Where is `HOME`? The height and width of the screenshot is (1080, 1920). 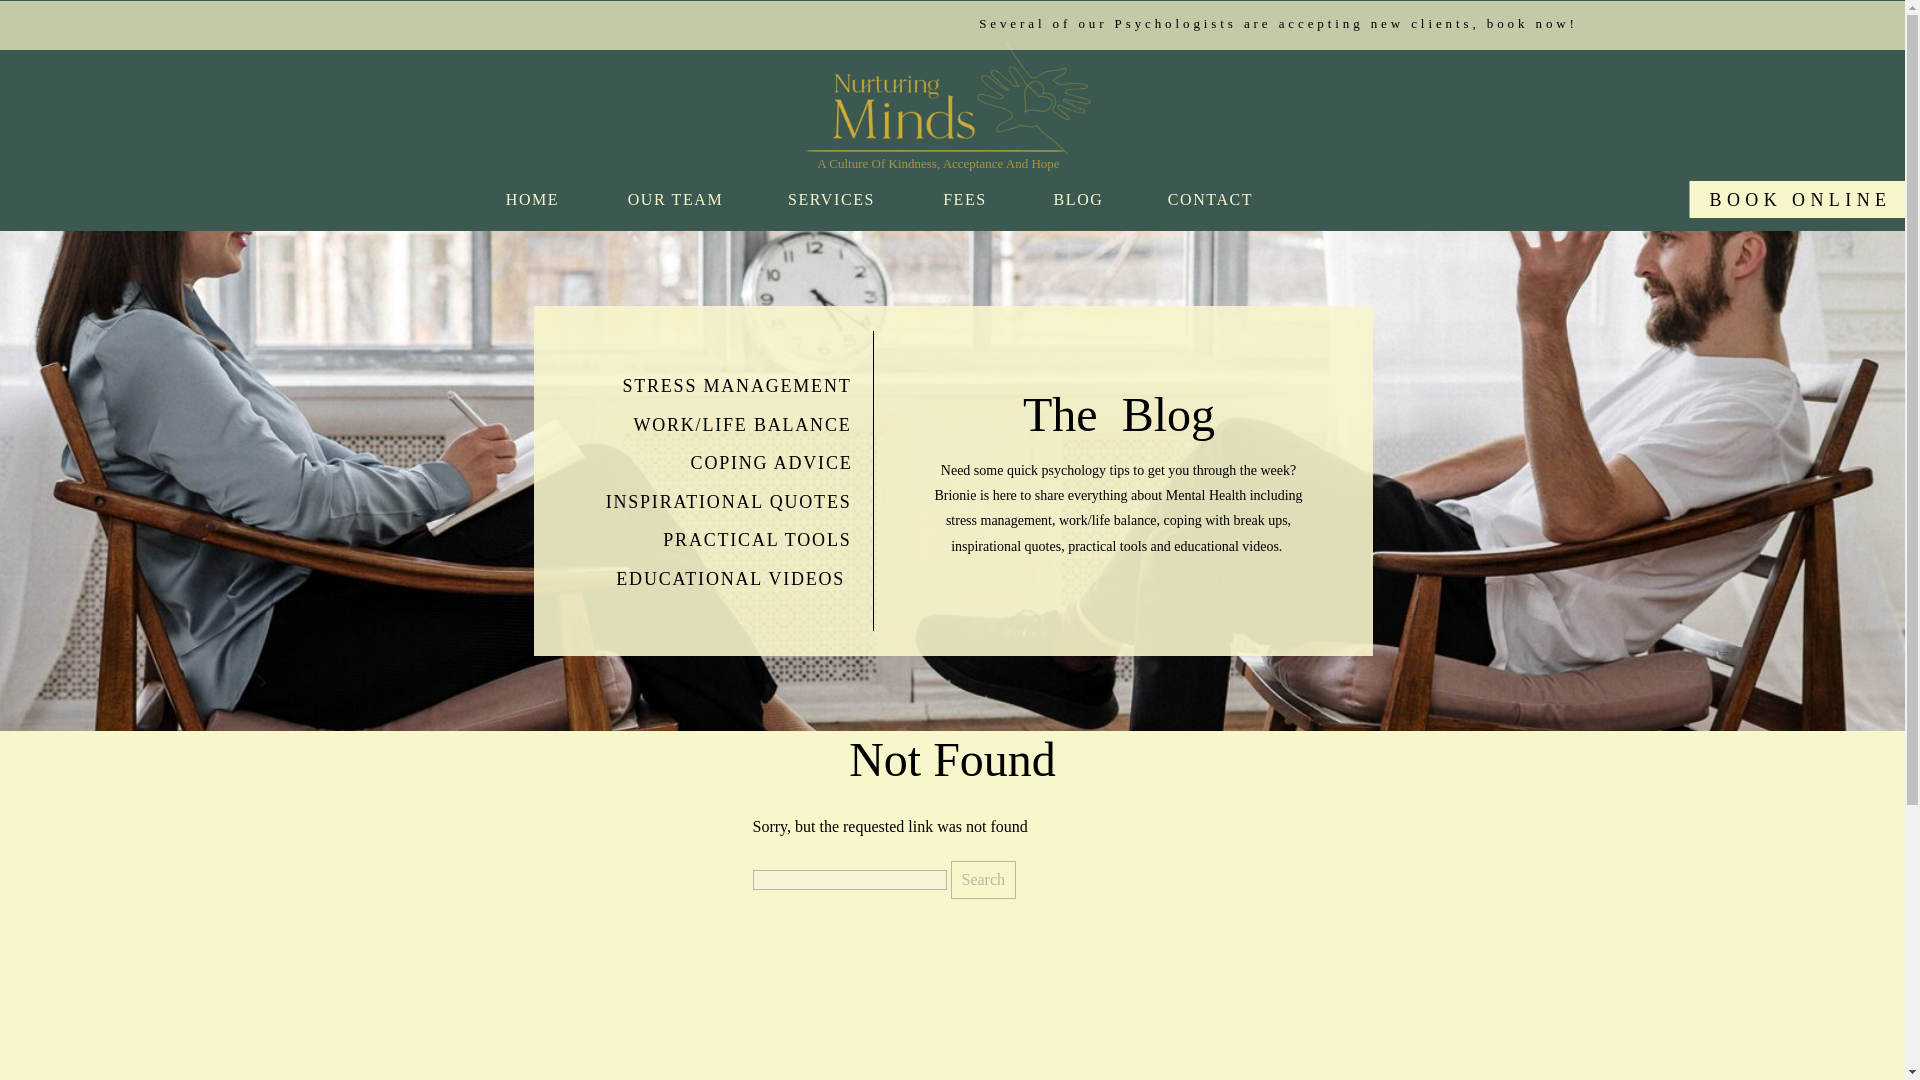 HOME is located at coordinates (532, 204).